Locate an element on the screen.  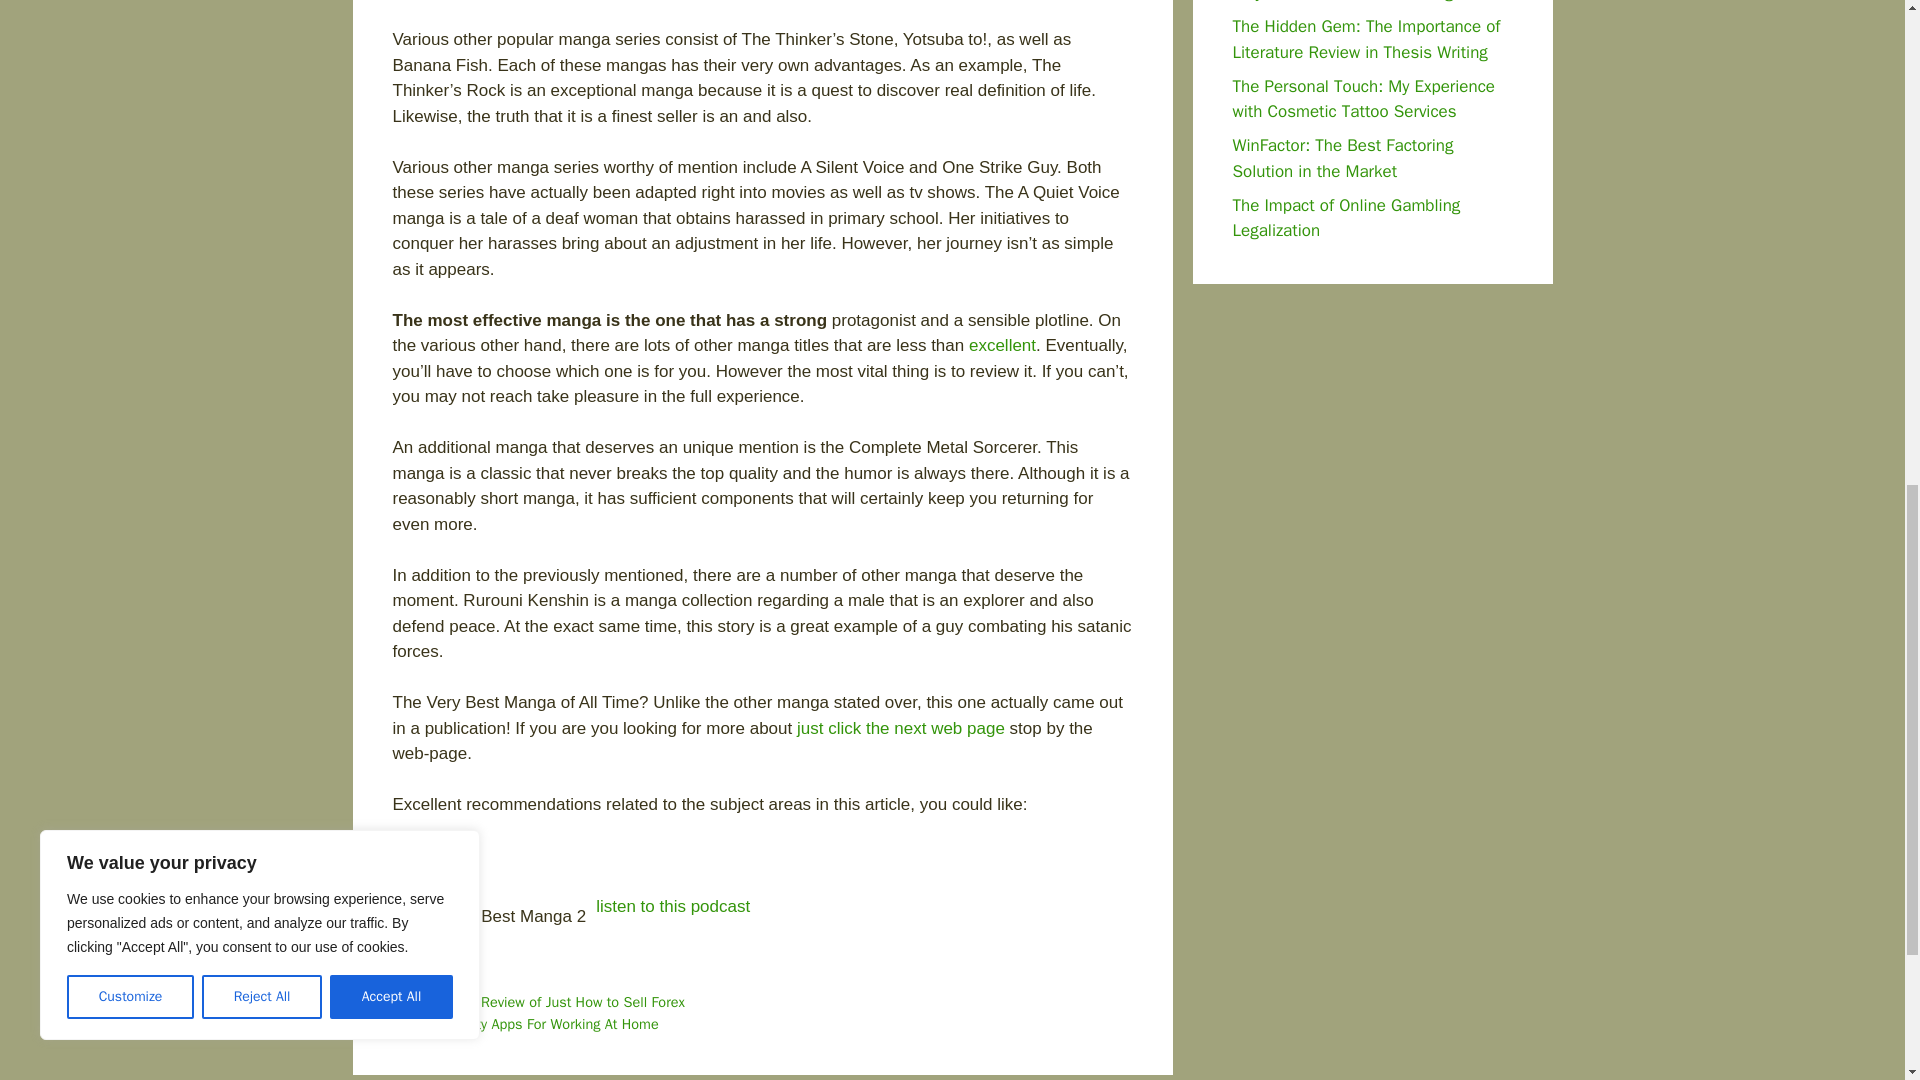
excellent is located at coordinates (1002, 345).